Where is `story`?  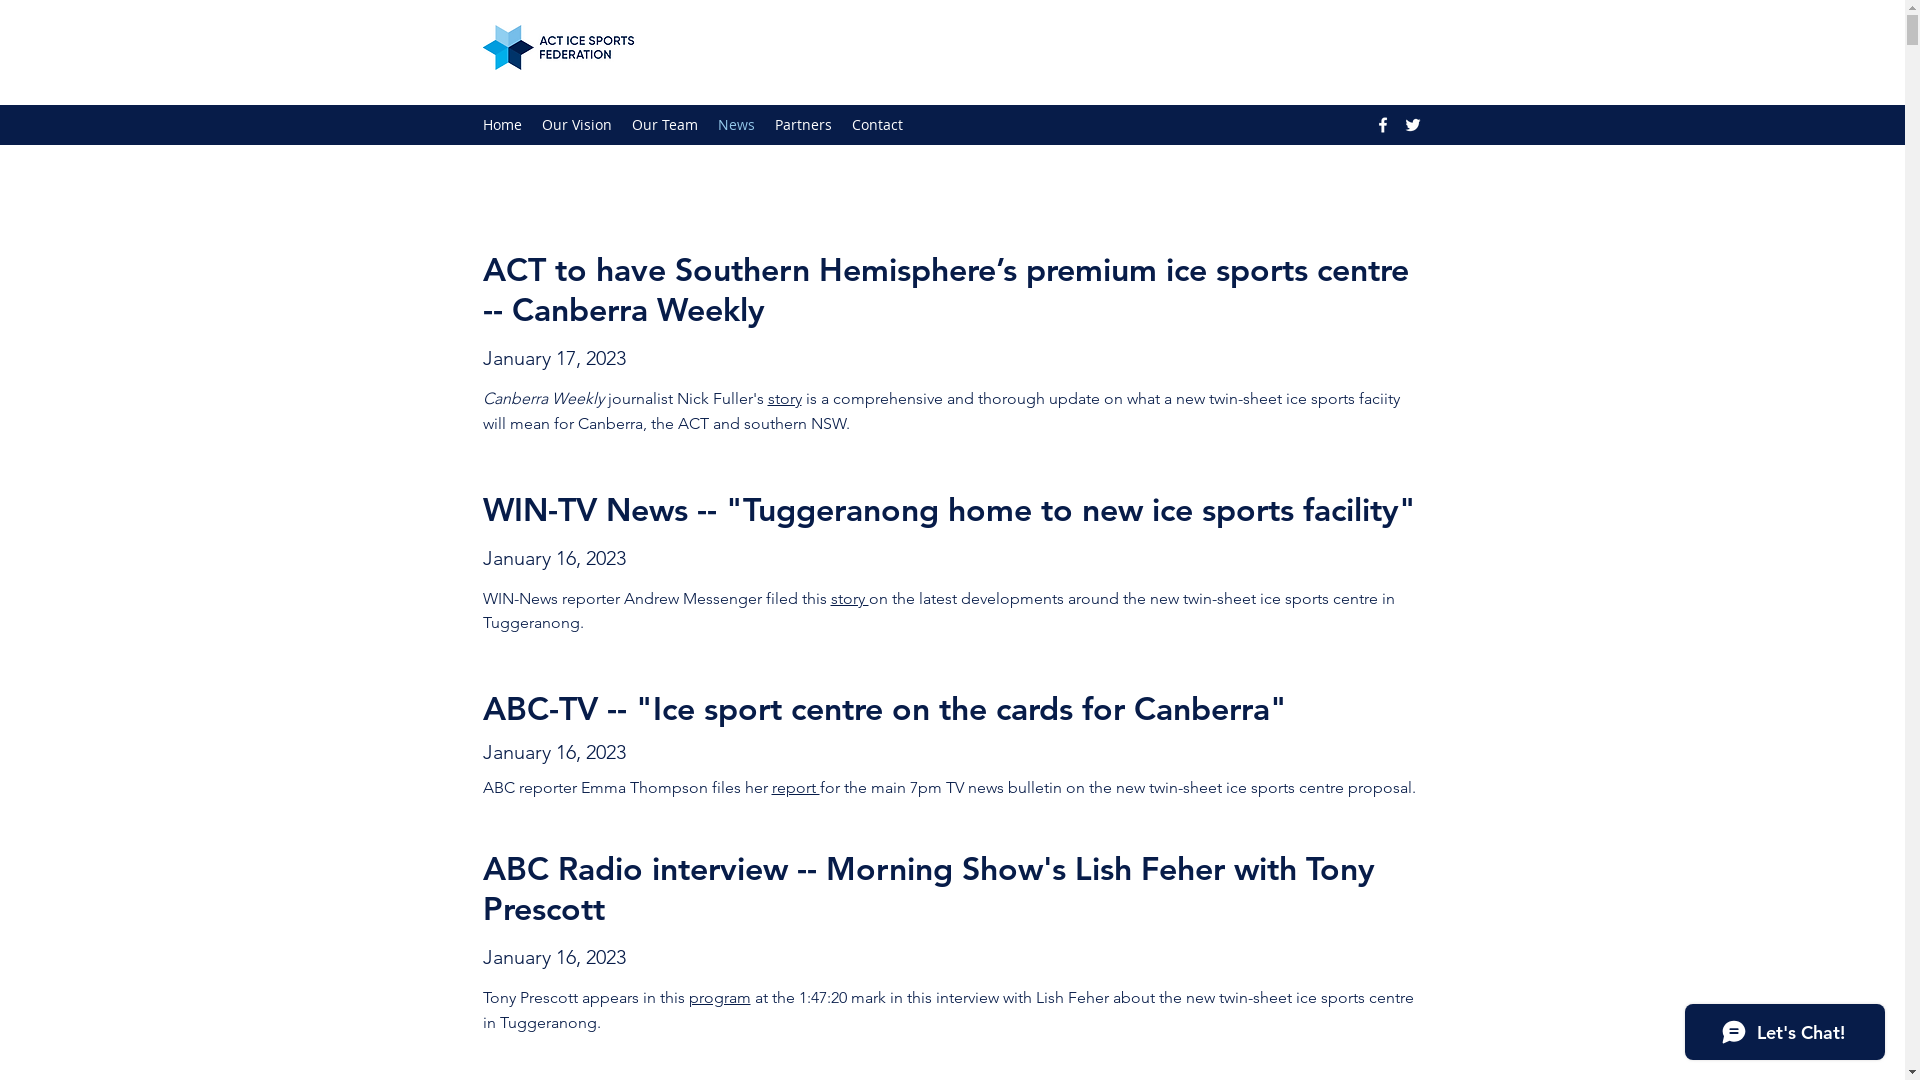
story is located at coordinates (785, 398).